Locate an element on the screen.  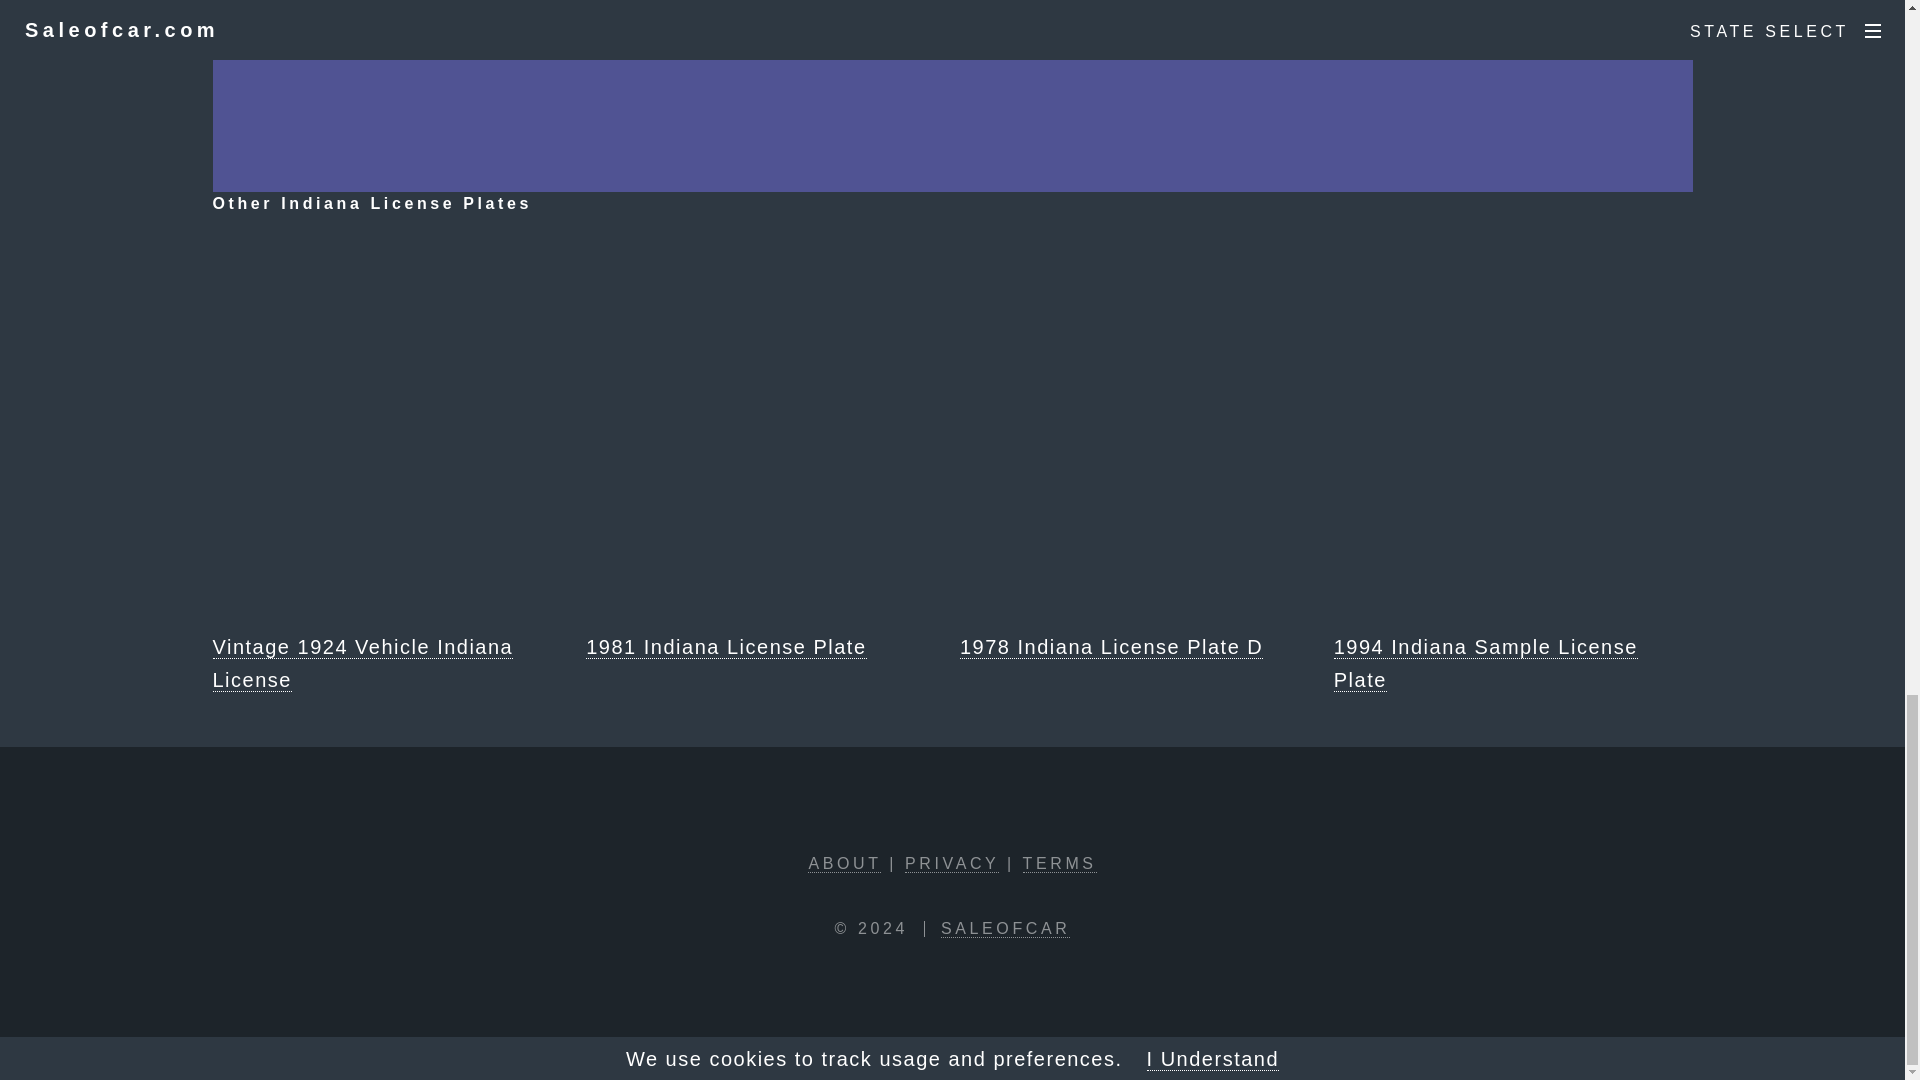
SALEOFCAR is located at coordinates (1004, 929).